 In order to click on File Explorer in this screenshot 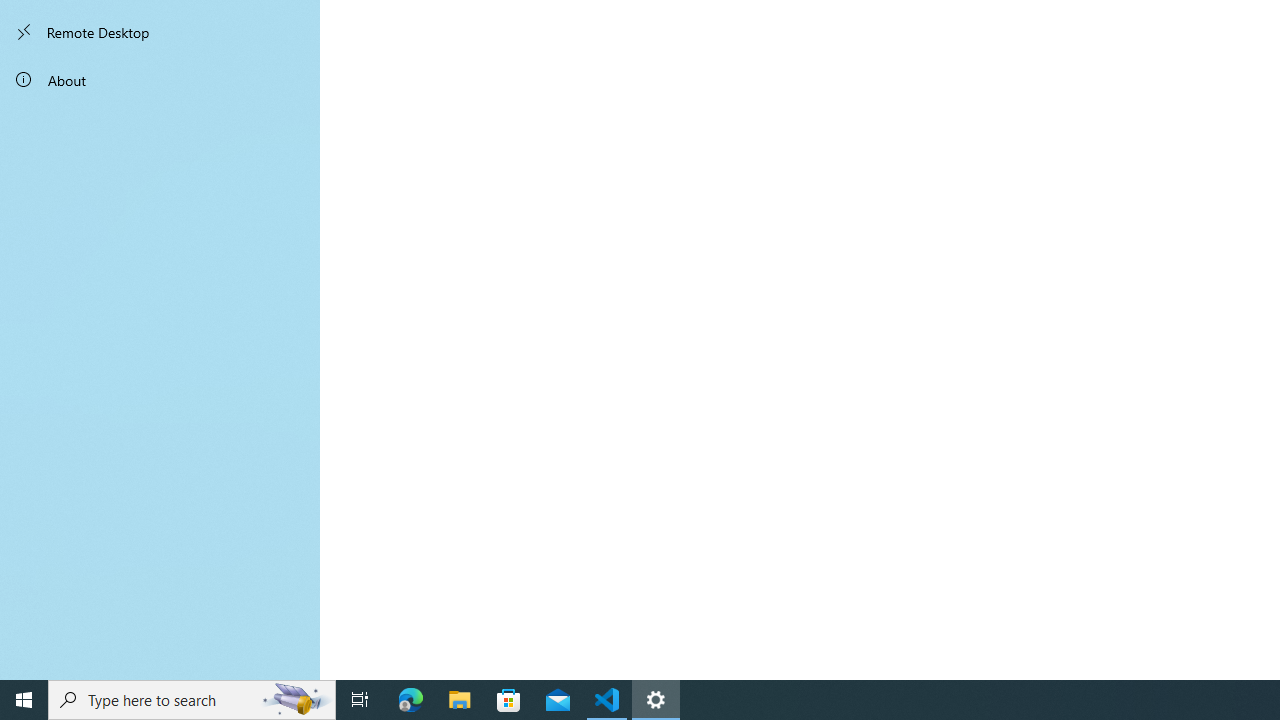, I will do `click(460, 700)`.